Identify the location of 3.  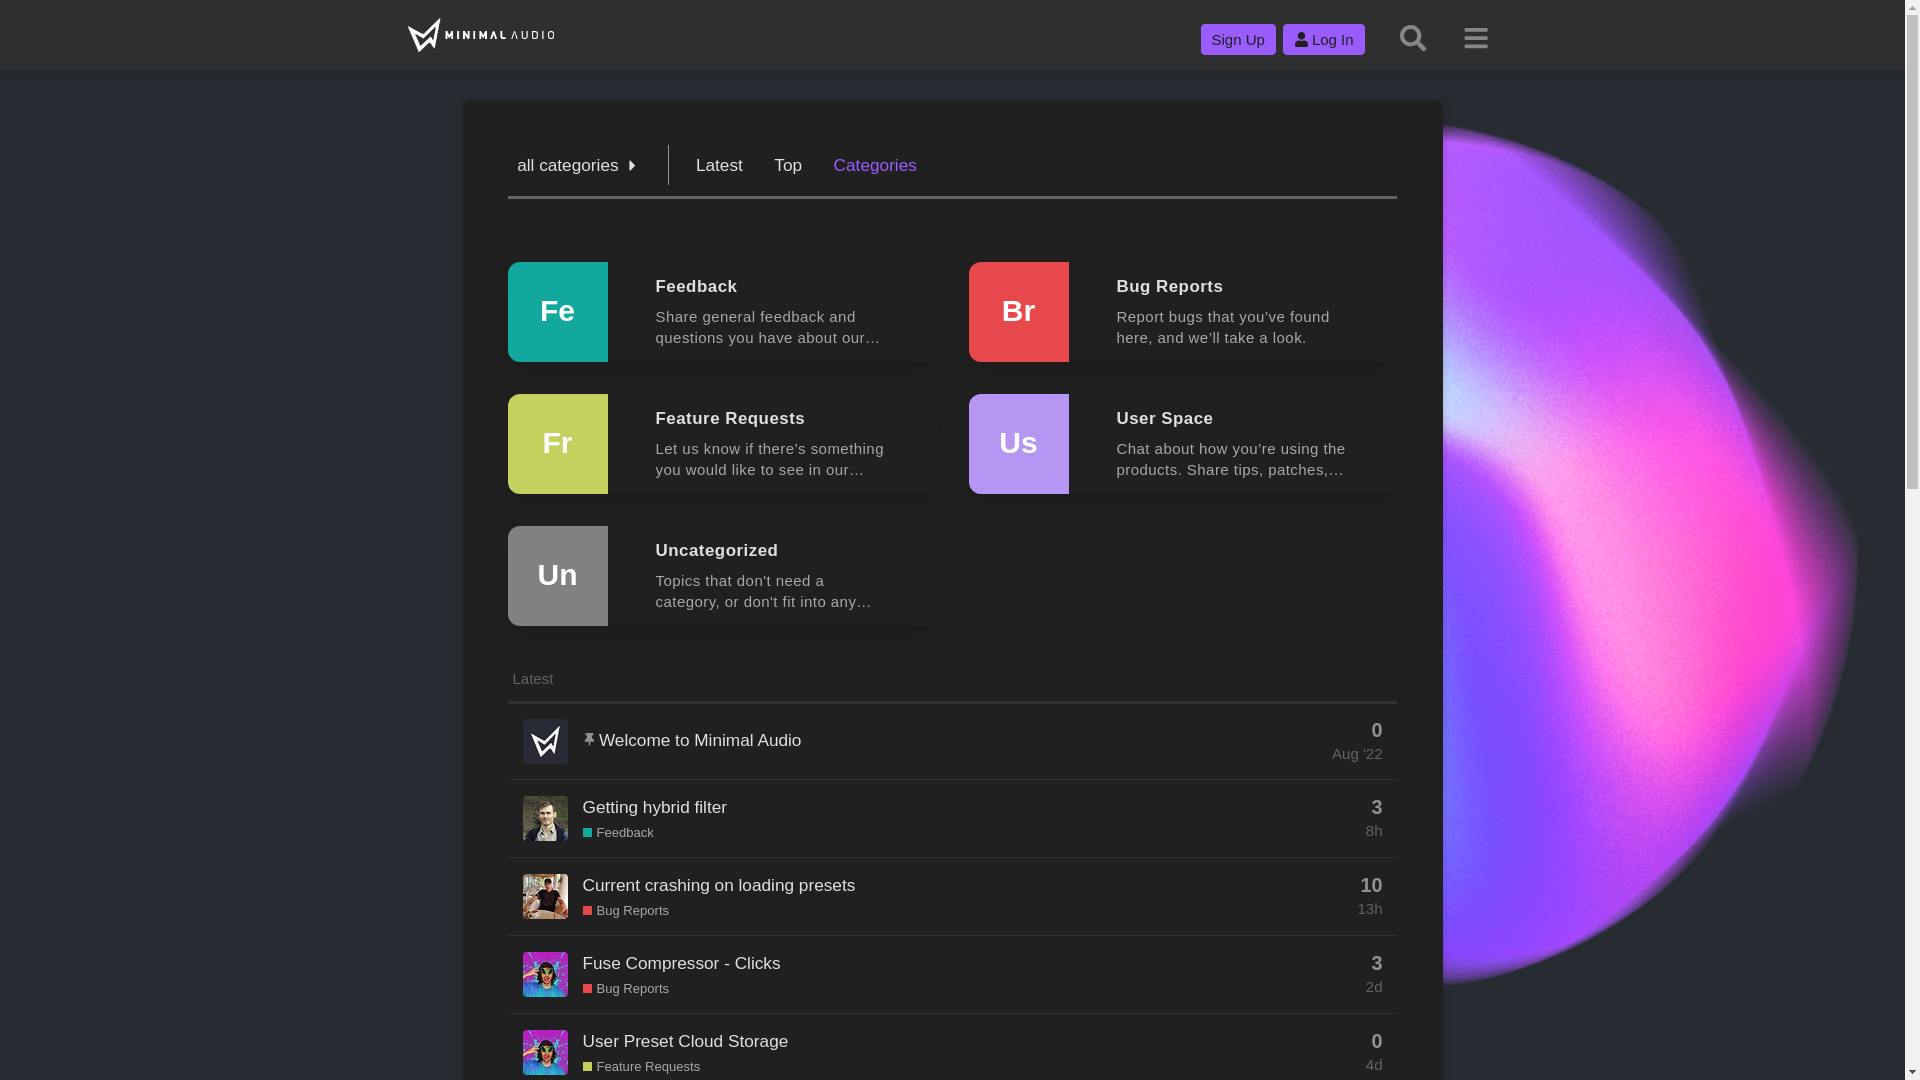
(1376, 964).